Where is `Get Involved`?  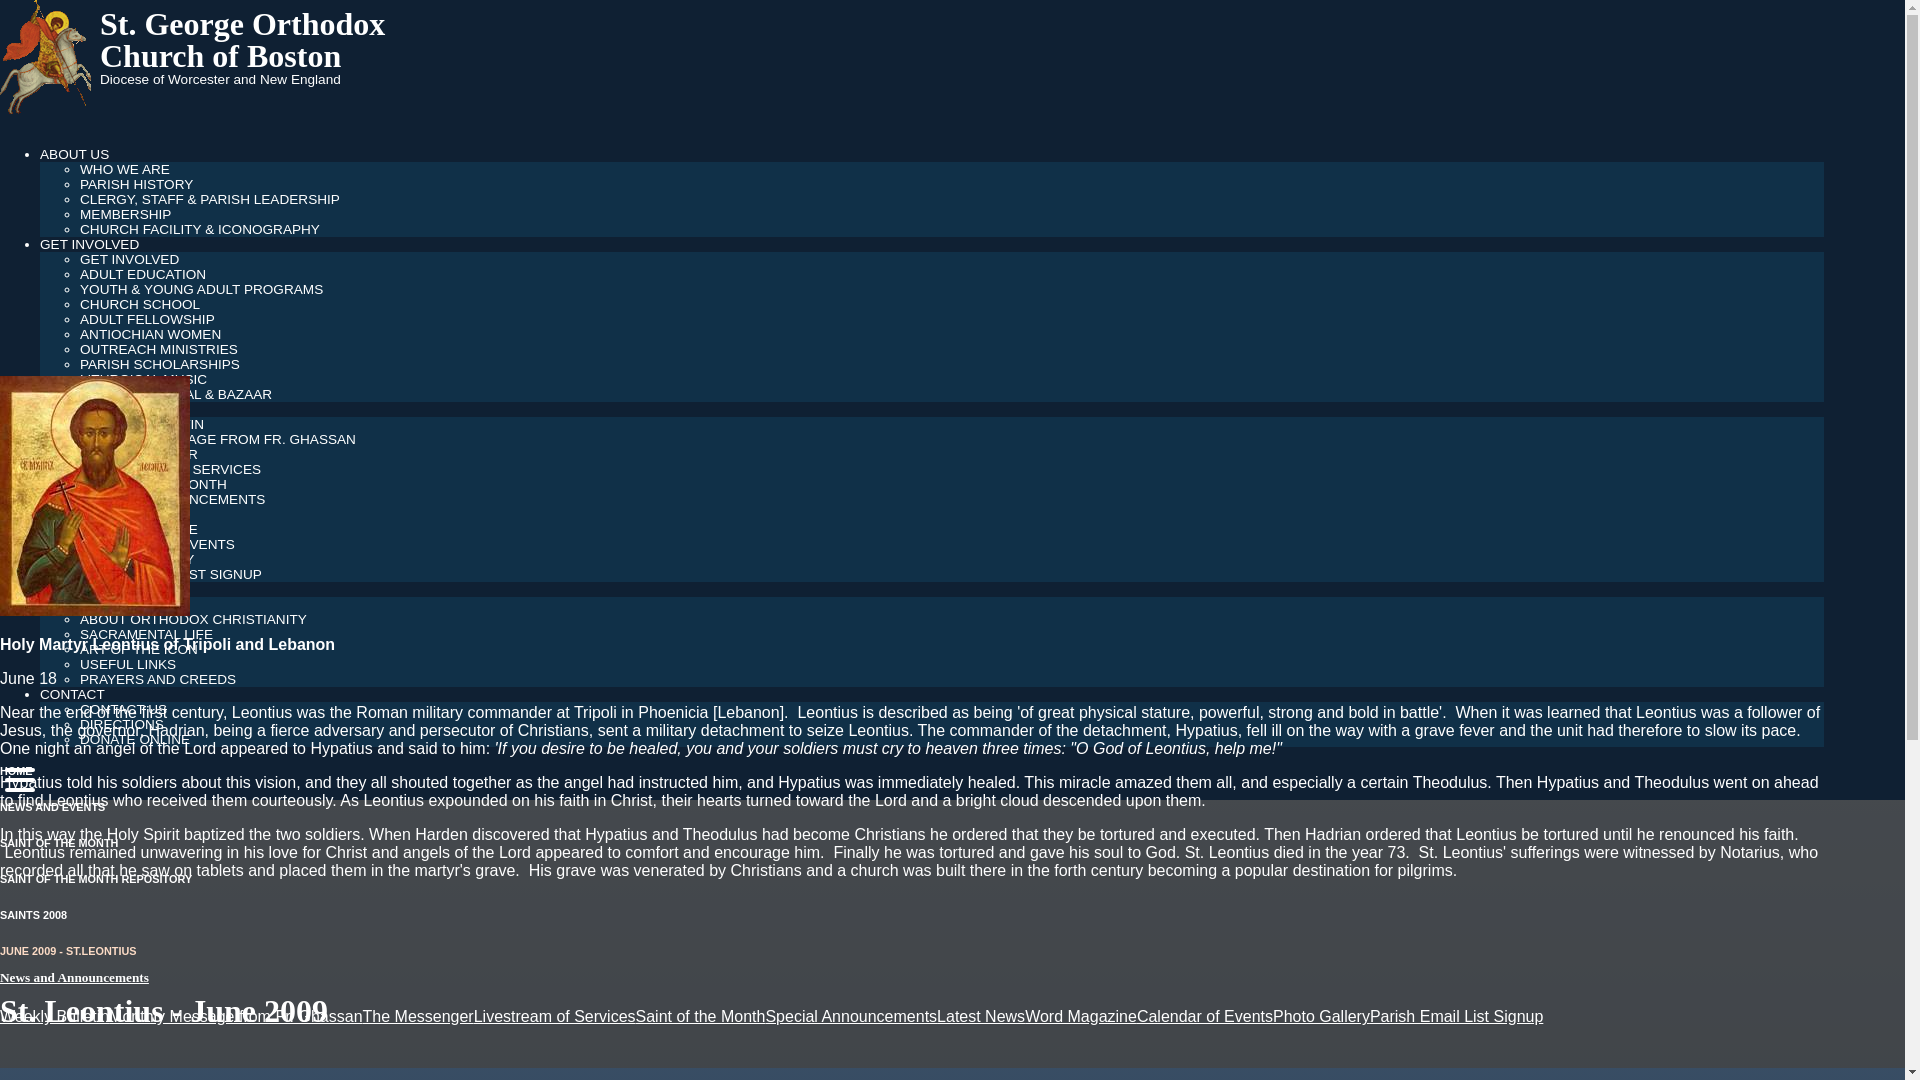
Get Involved is located at coordinates (89, 244).